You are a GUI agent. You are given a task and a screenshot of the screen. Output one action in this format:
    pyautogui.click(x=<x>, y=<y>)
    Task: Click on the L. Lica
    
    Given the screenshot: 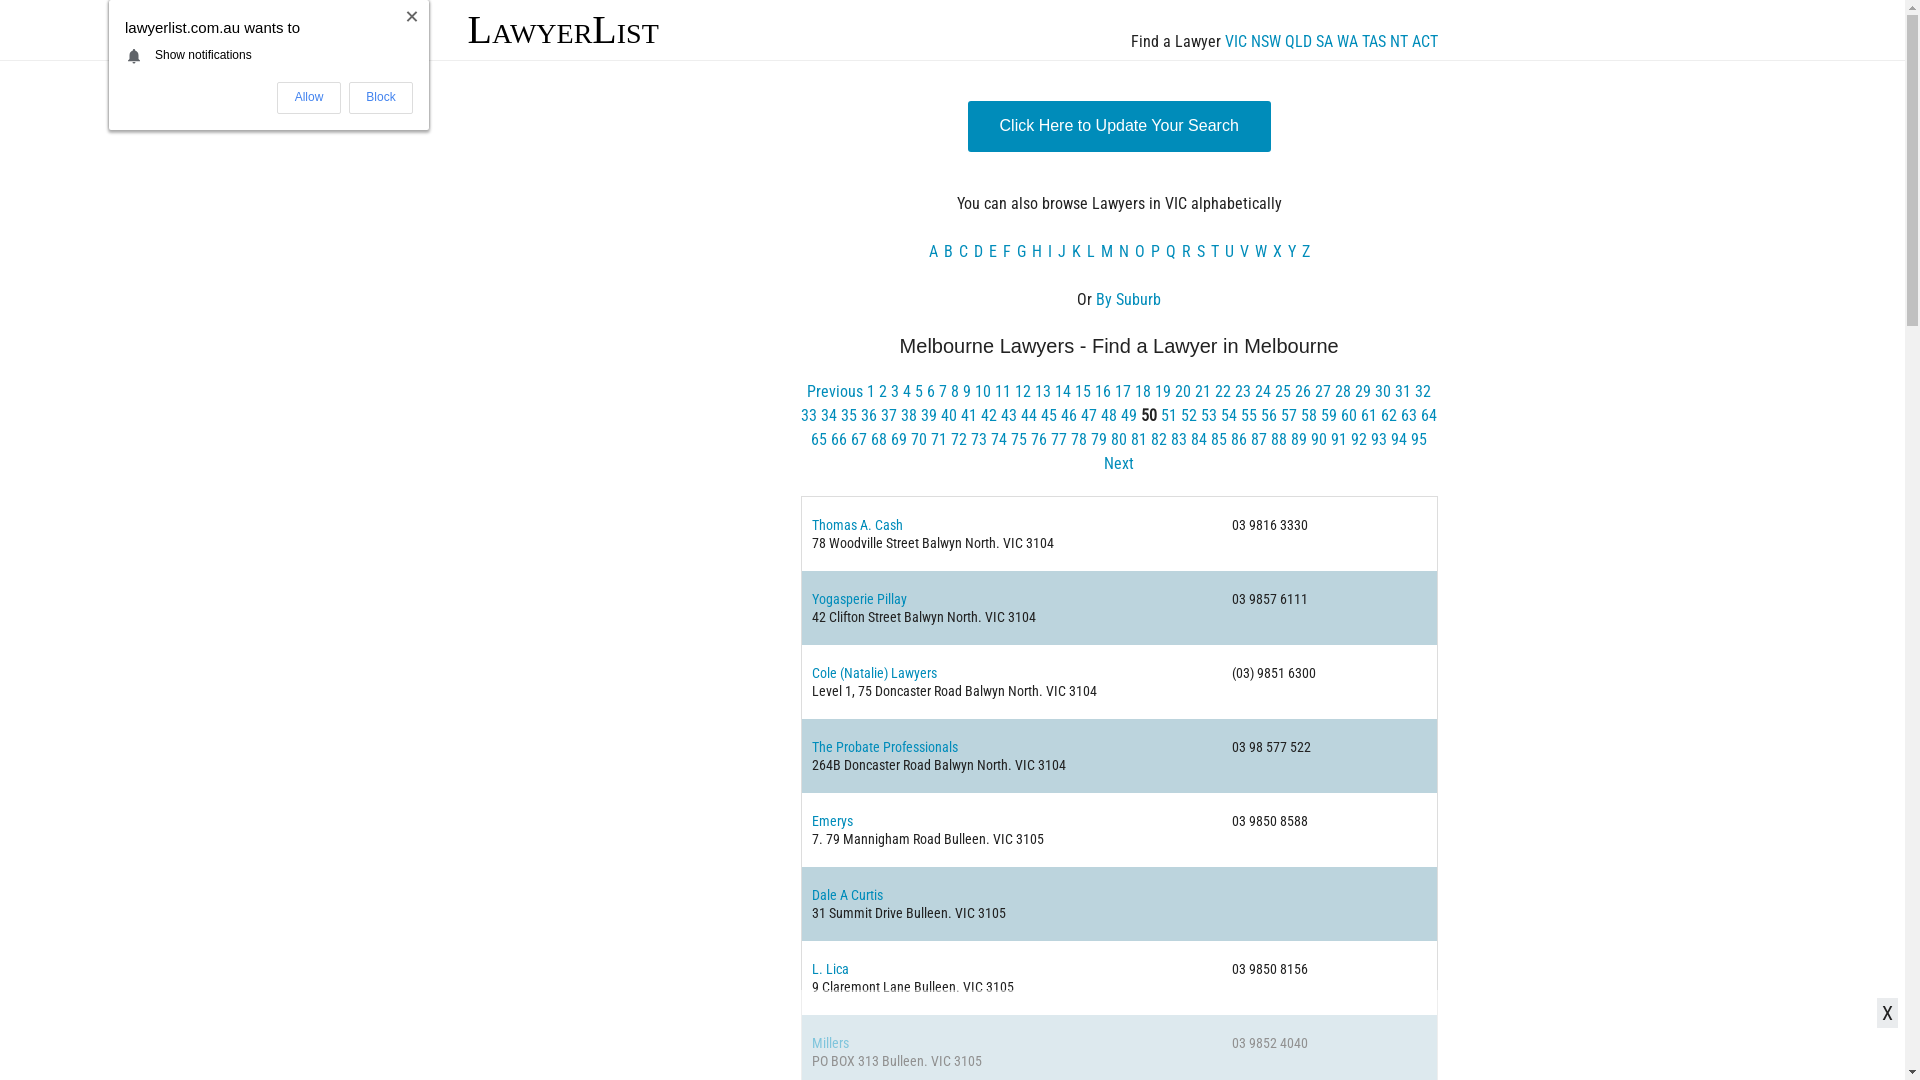 What is the action you would take?
    pyautogui.click(x=830, y=969)
    